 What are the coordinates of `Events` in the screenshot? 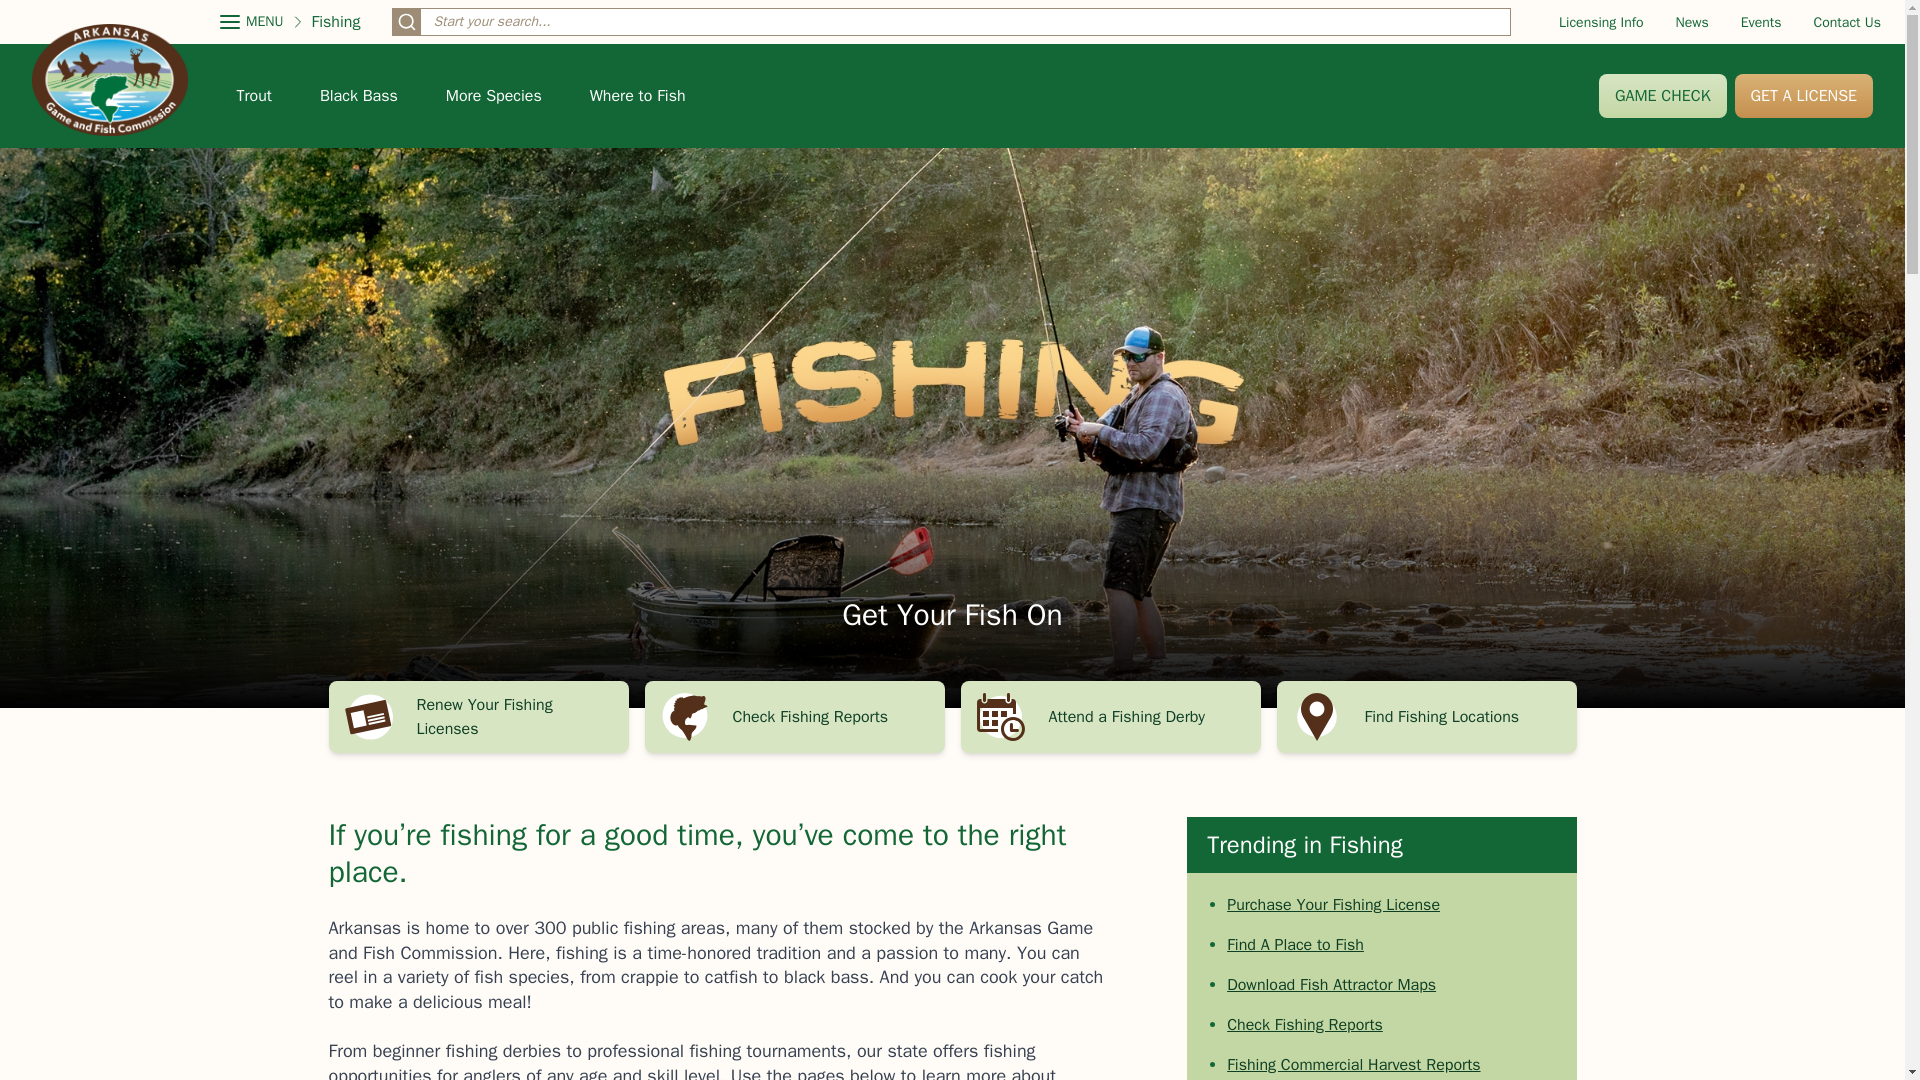 It's located at (1761, 22).